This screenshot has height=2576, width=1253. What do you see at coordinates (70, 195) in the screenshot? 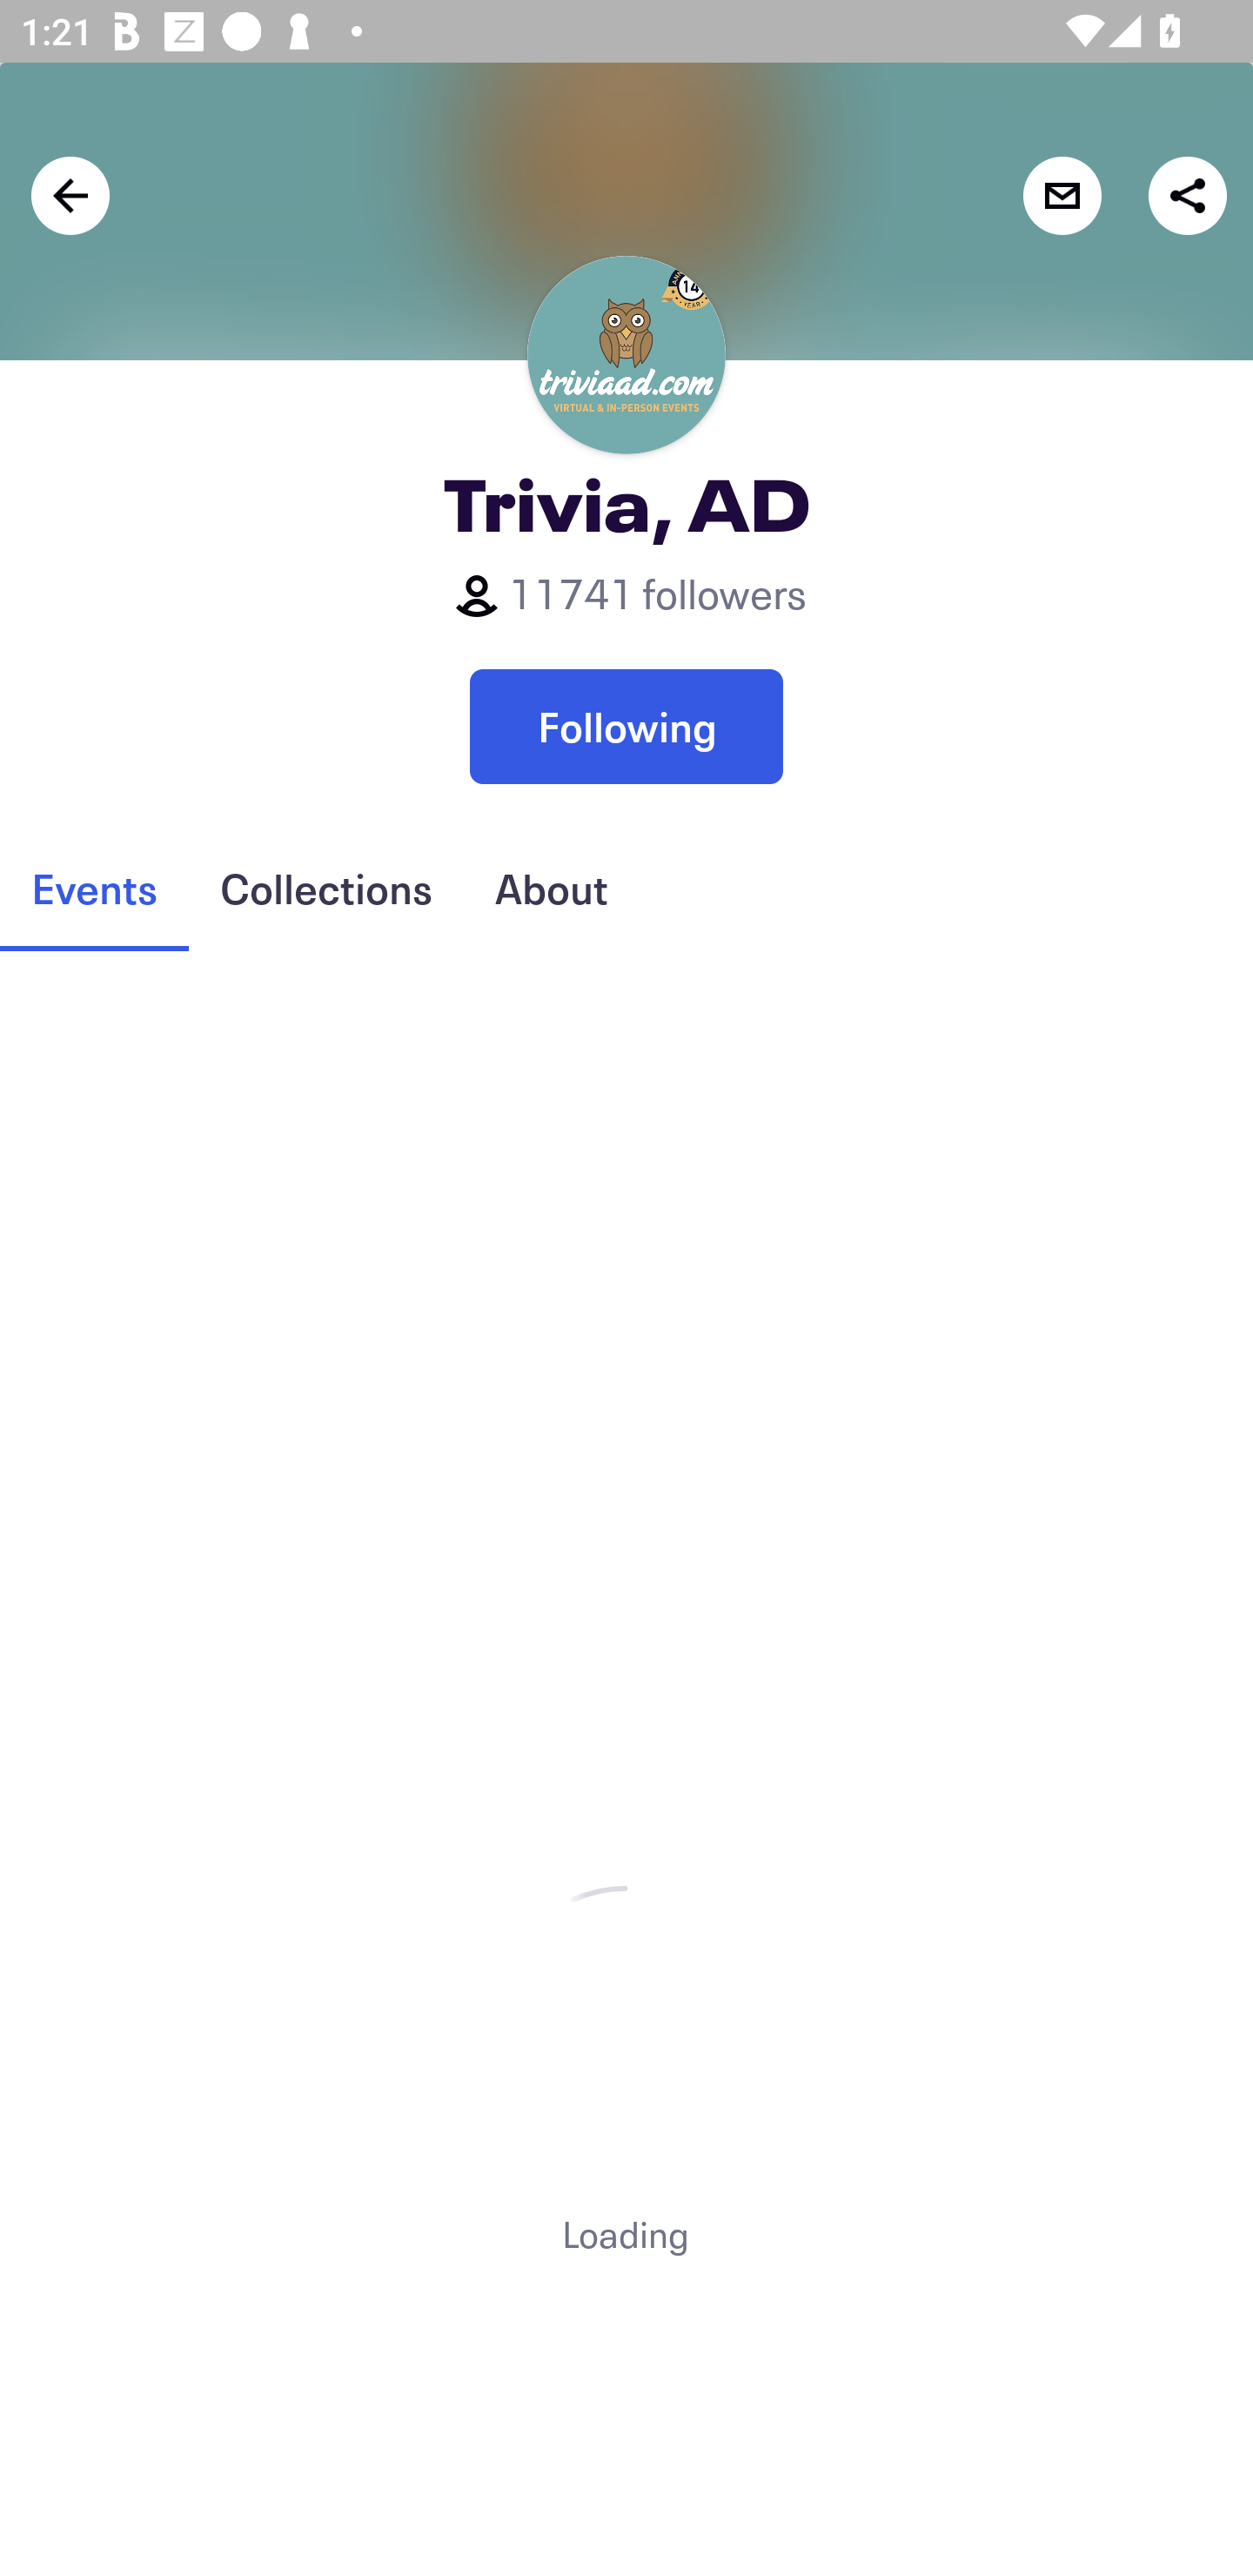
I see `Back navigation arrow` at bounding box center [70, 195].